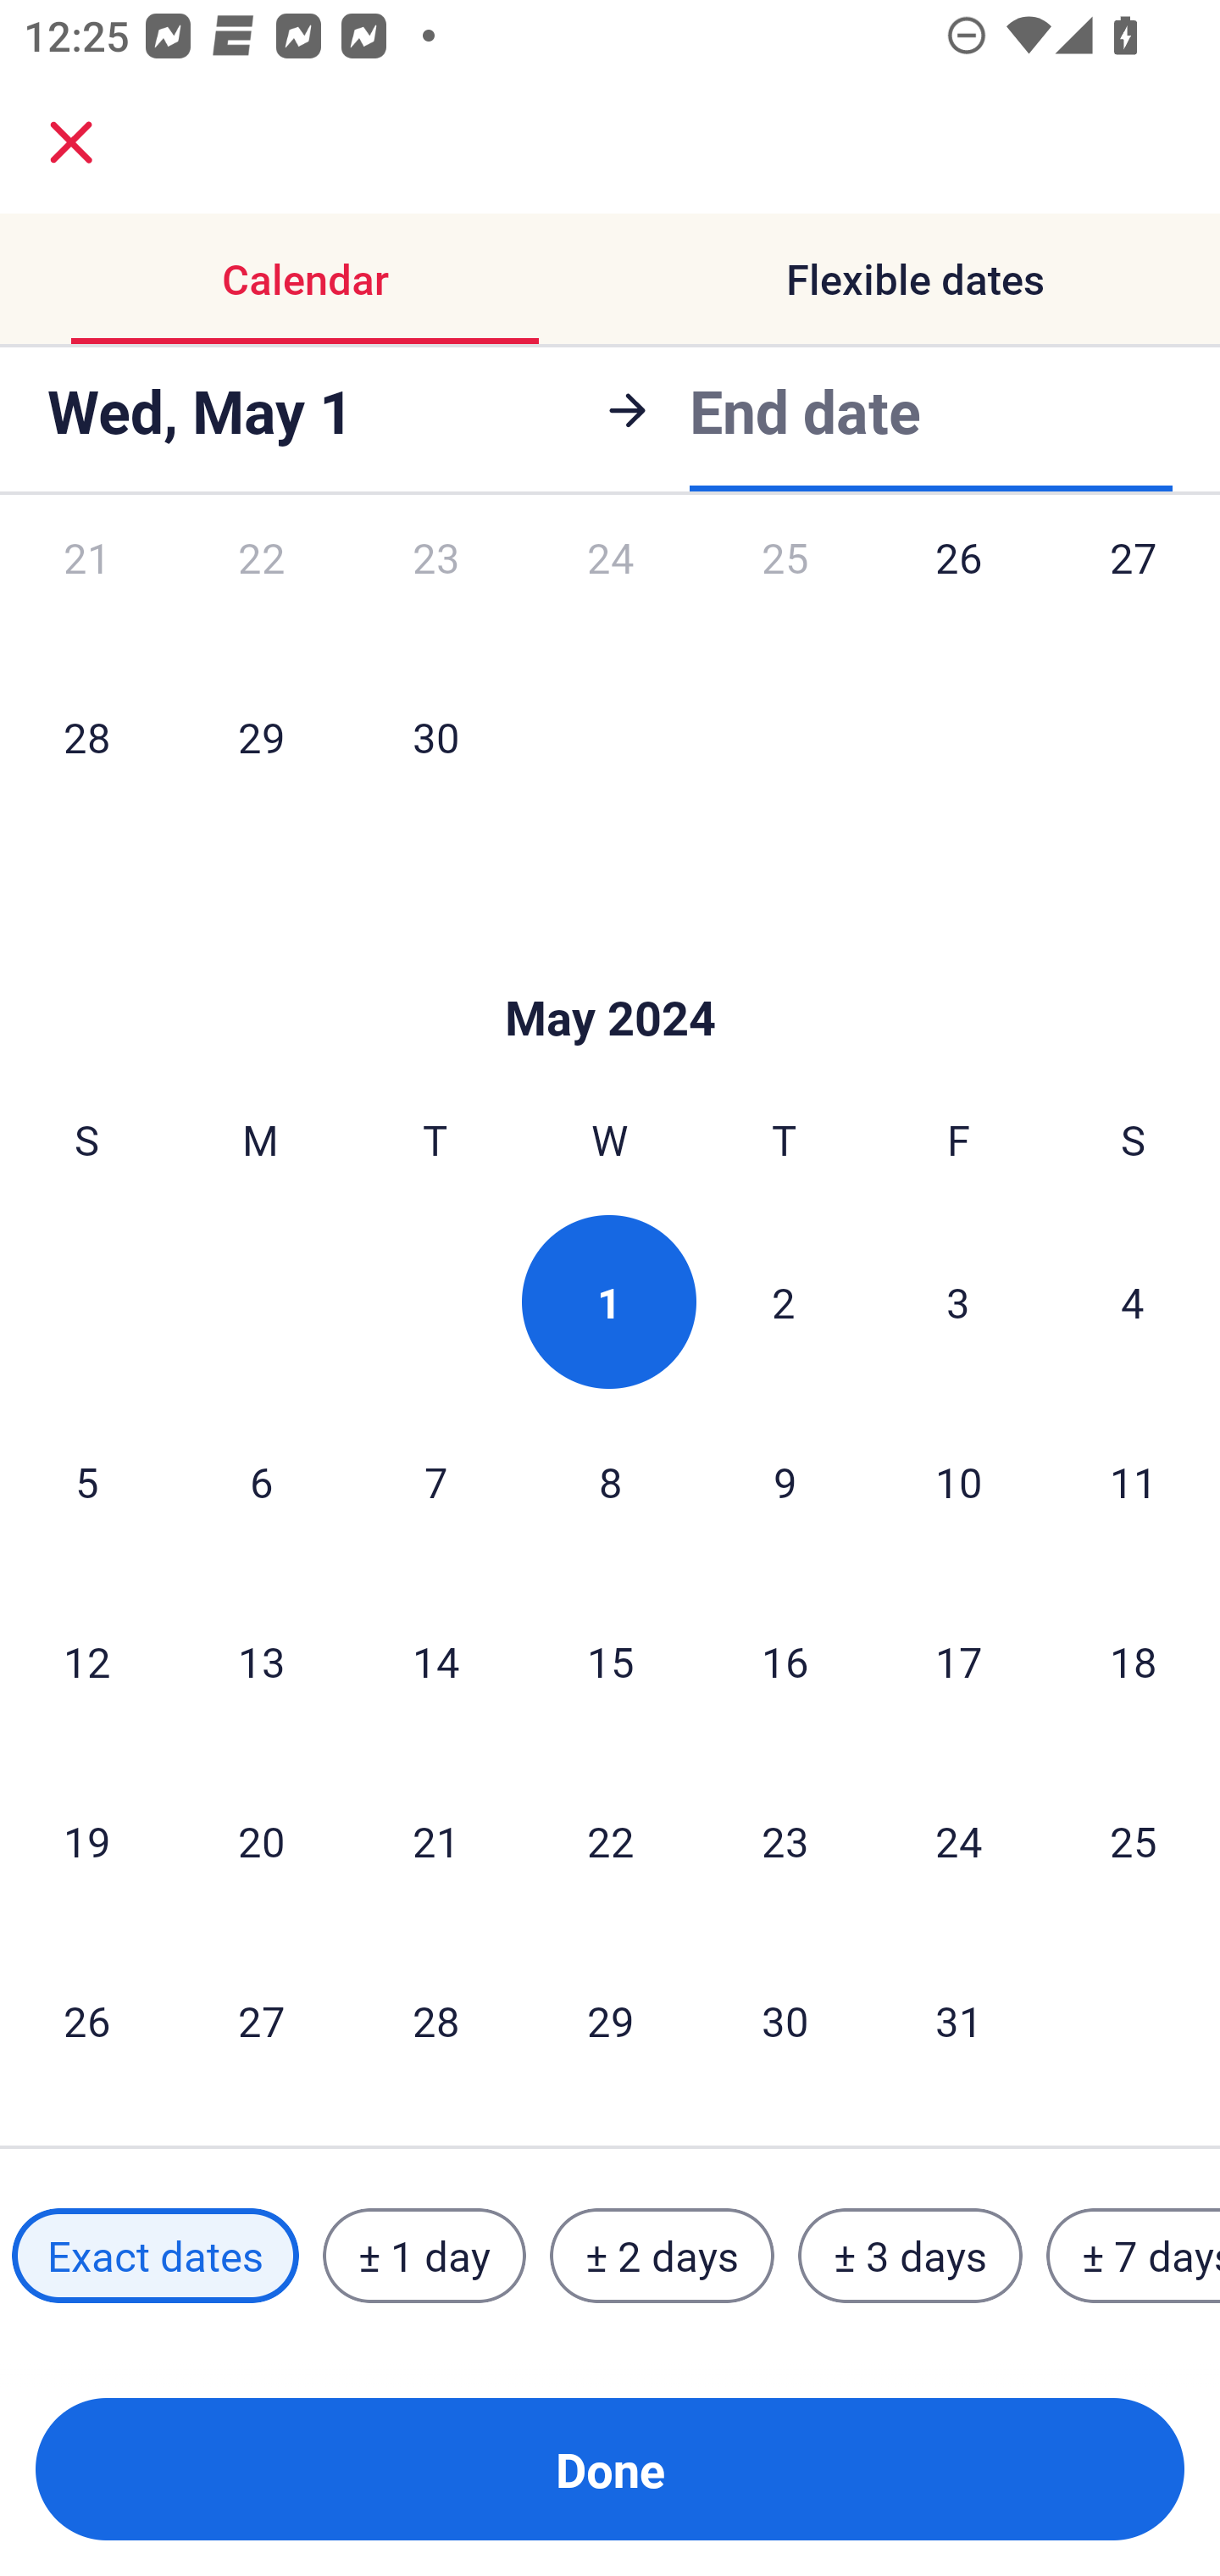 The image size is (1220, 2576). What do you see at coordinates (86, 2020) in the screenshot?
I see `26 Sunday, May 26, 2024` at bounding box center [86, 2020].